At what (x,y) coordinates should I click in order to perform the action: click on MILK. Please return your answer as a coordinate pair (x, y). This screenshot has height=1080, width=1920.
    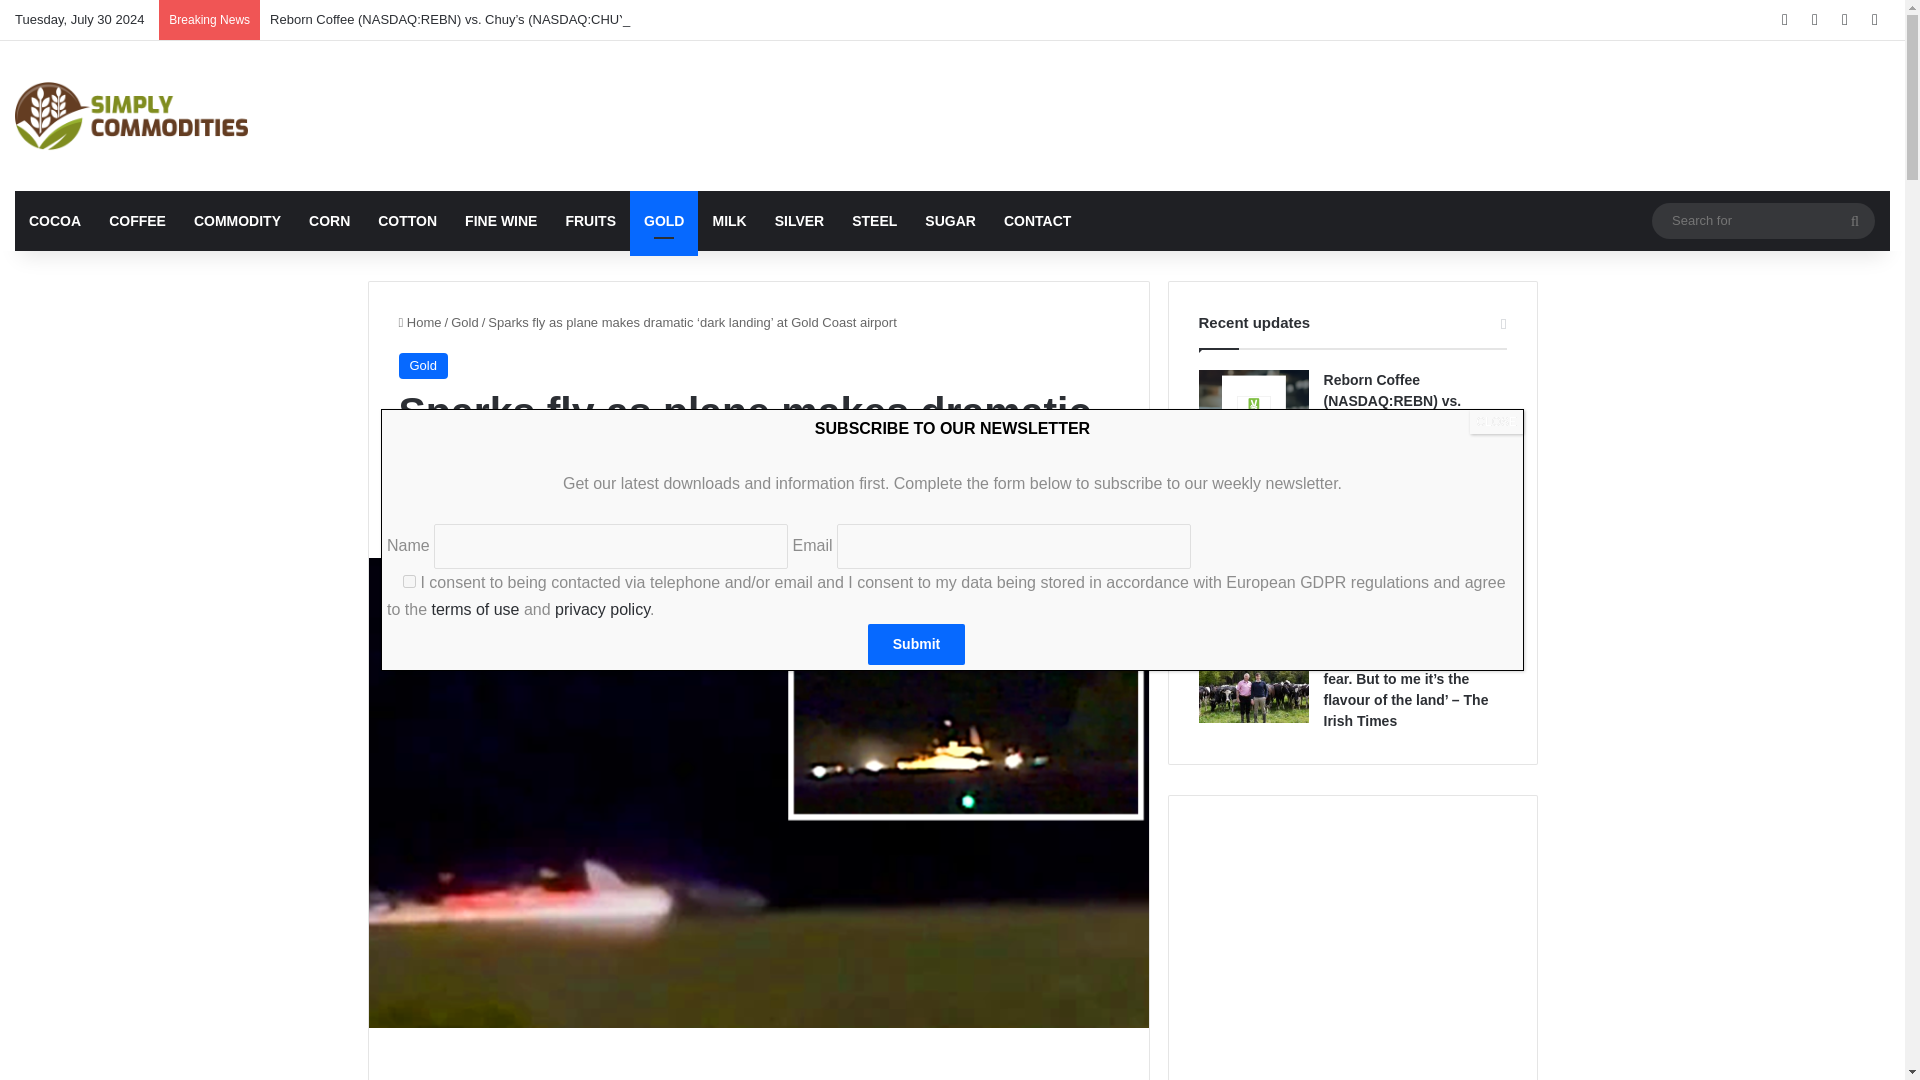
    Looking at the image, I should click on (729, 220).